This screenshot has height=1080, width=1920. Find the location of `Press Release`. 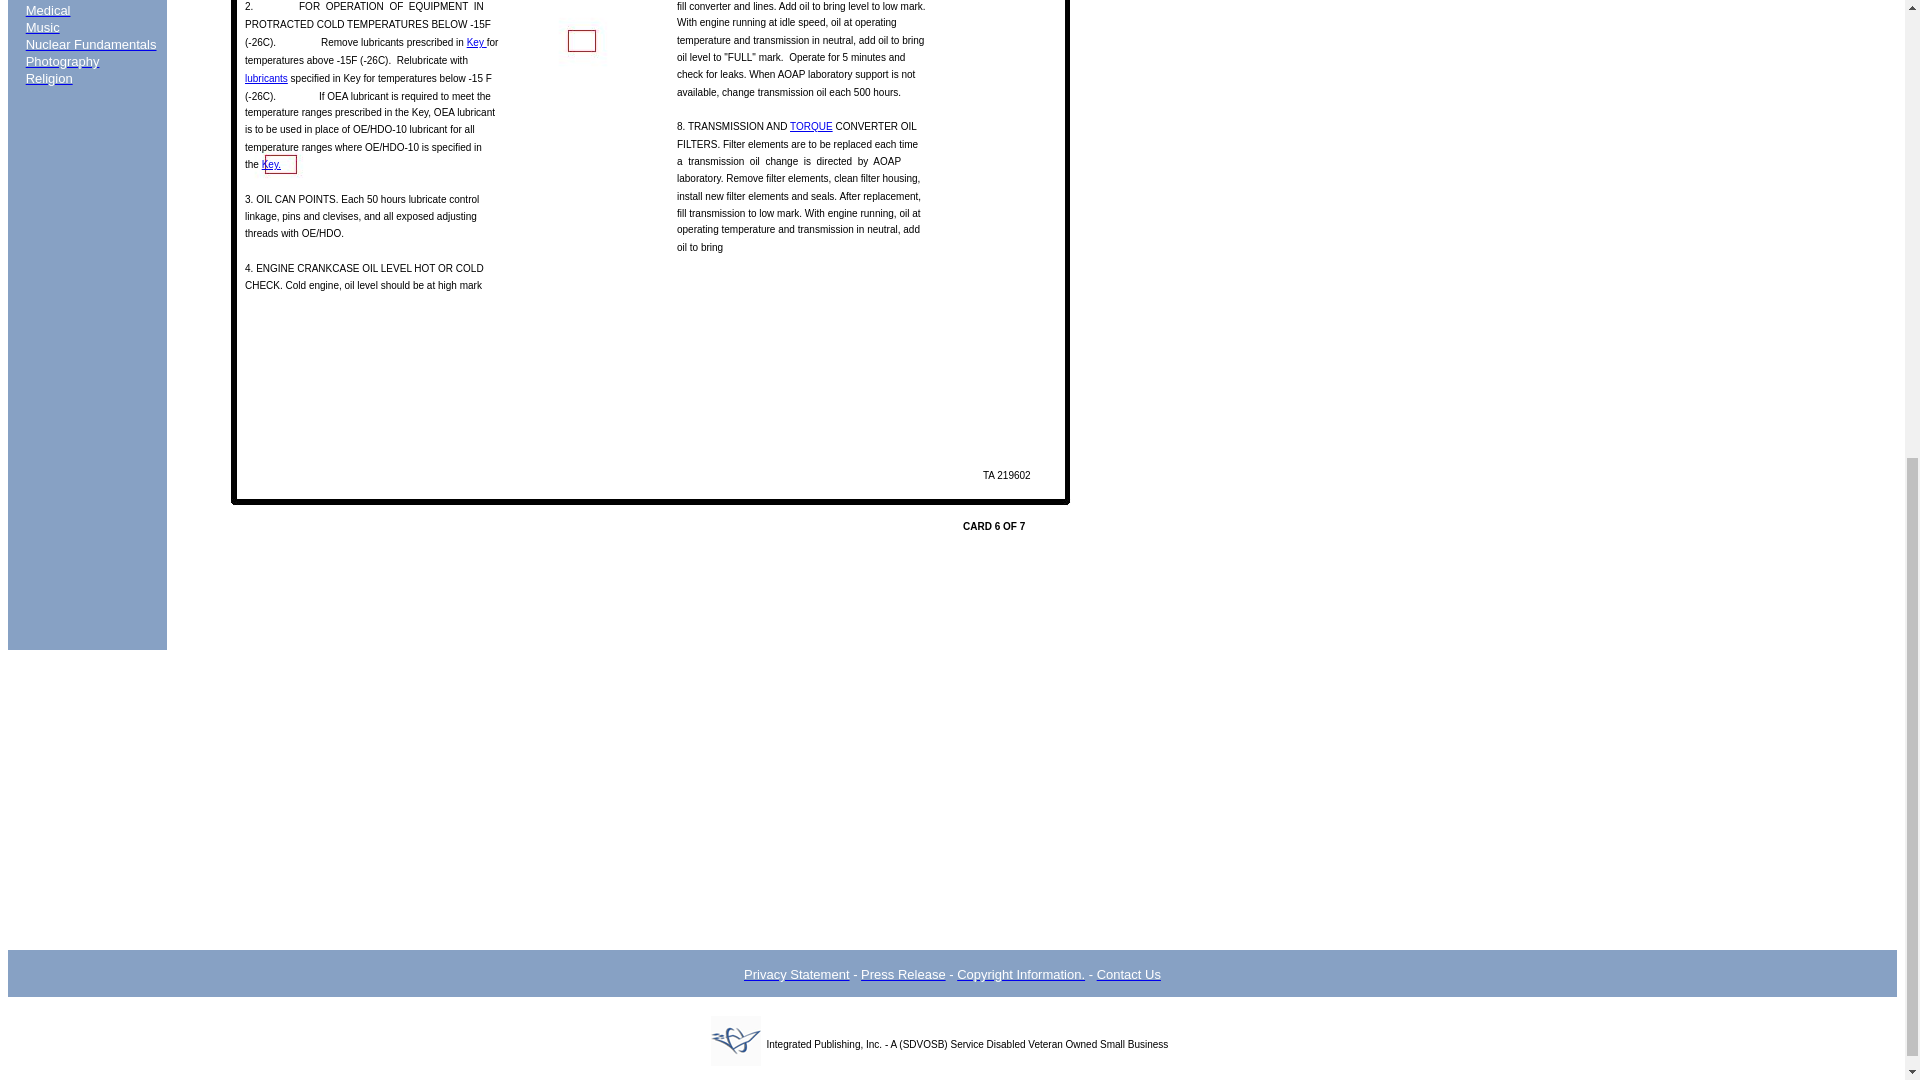

Press Release is located at coordinates (903, 974).